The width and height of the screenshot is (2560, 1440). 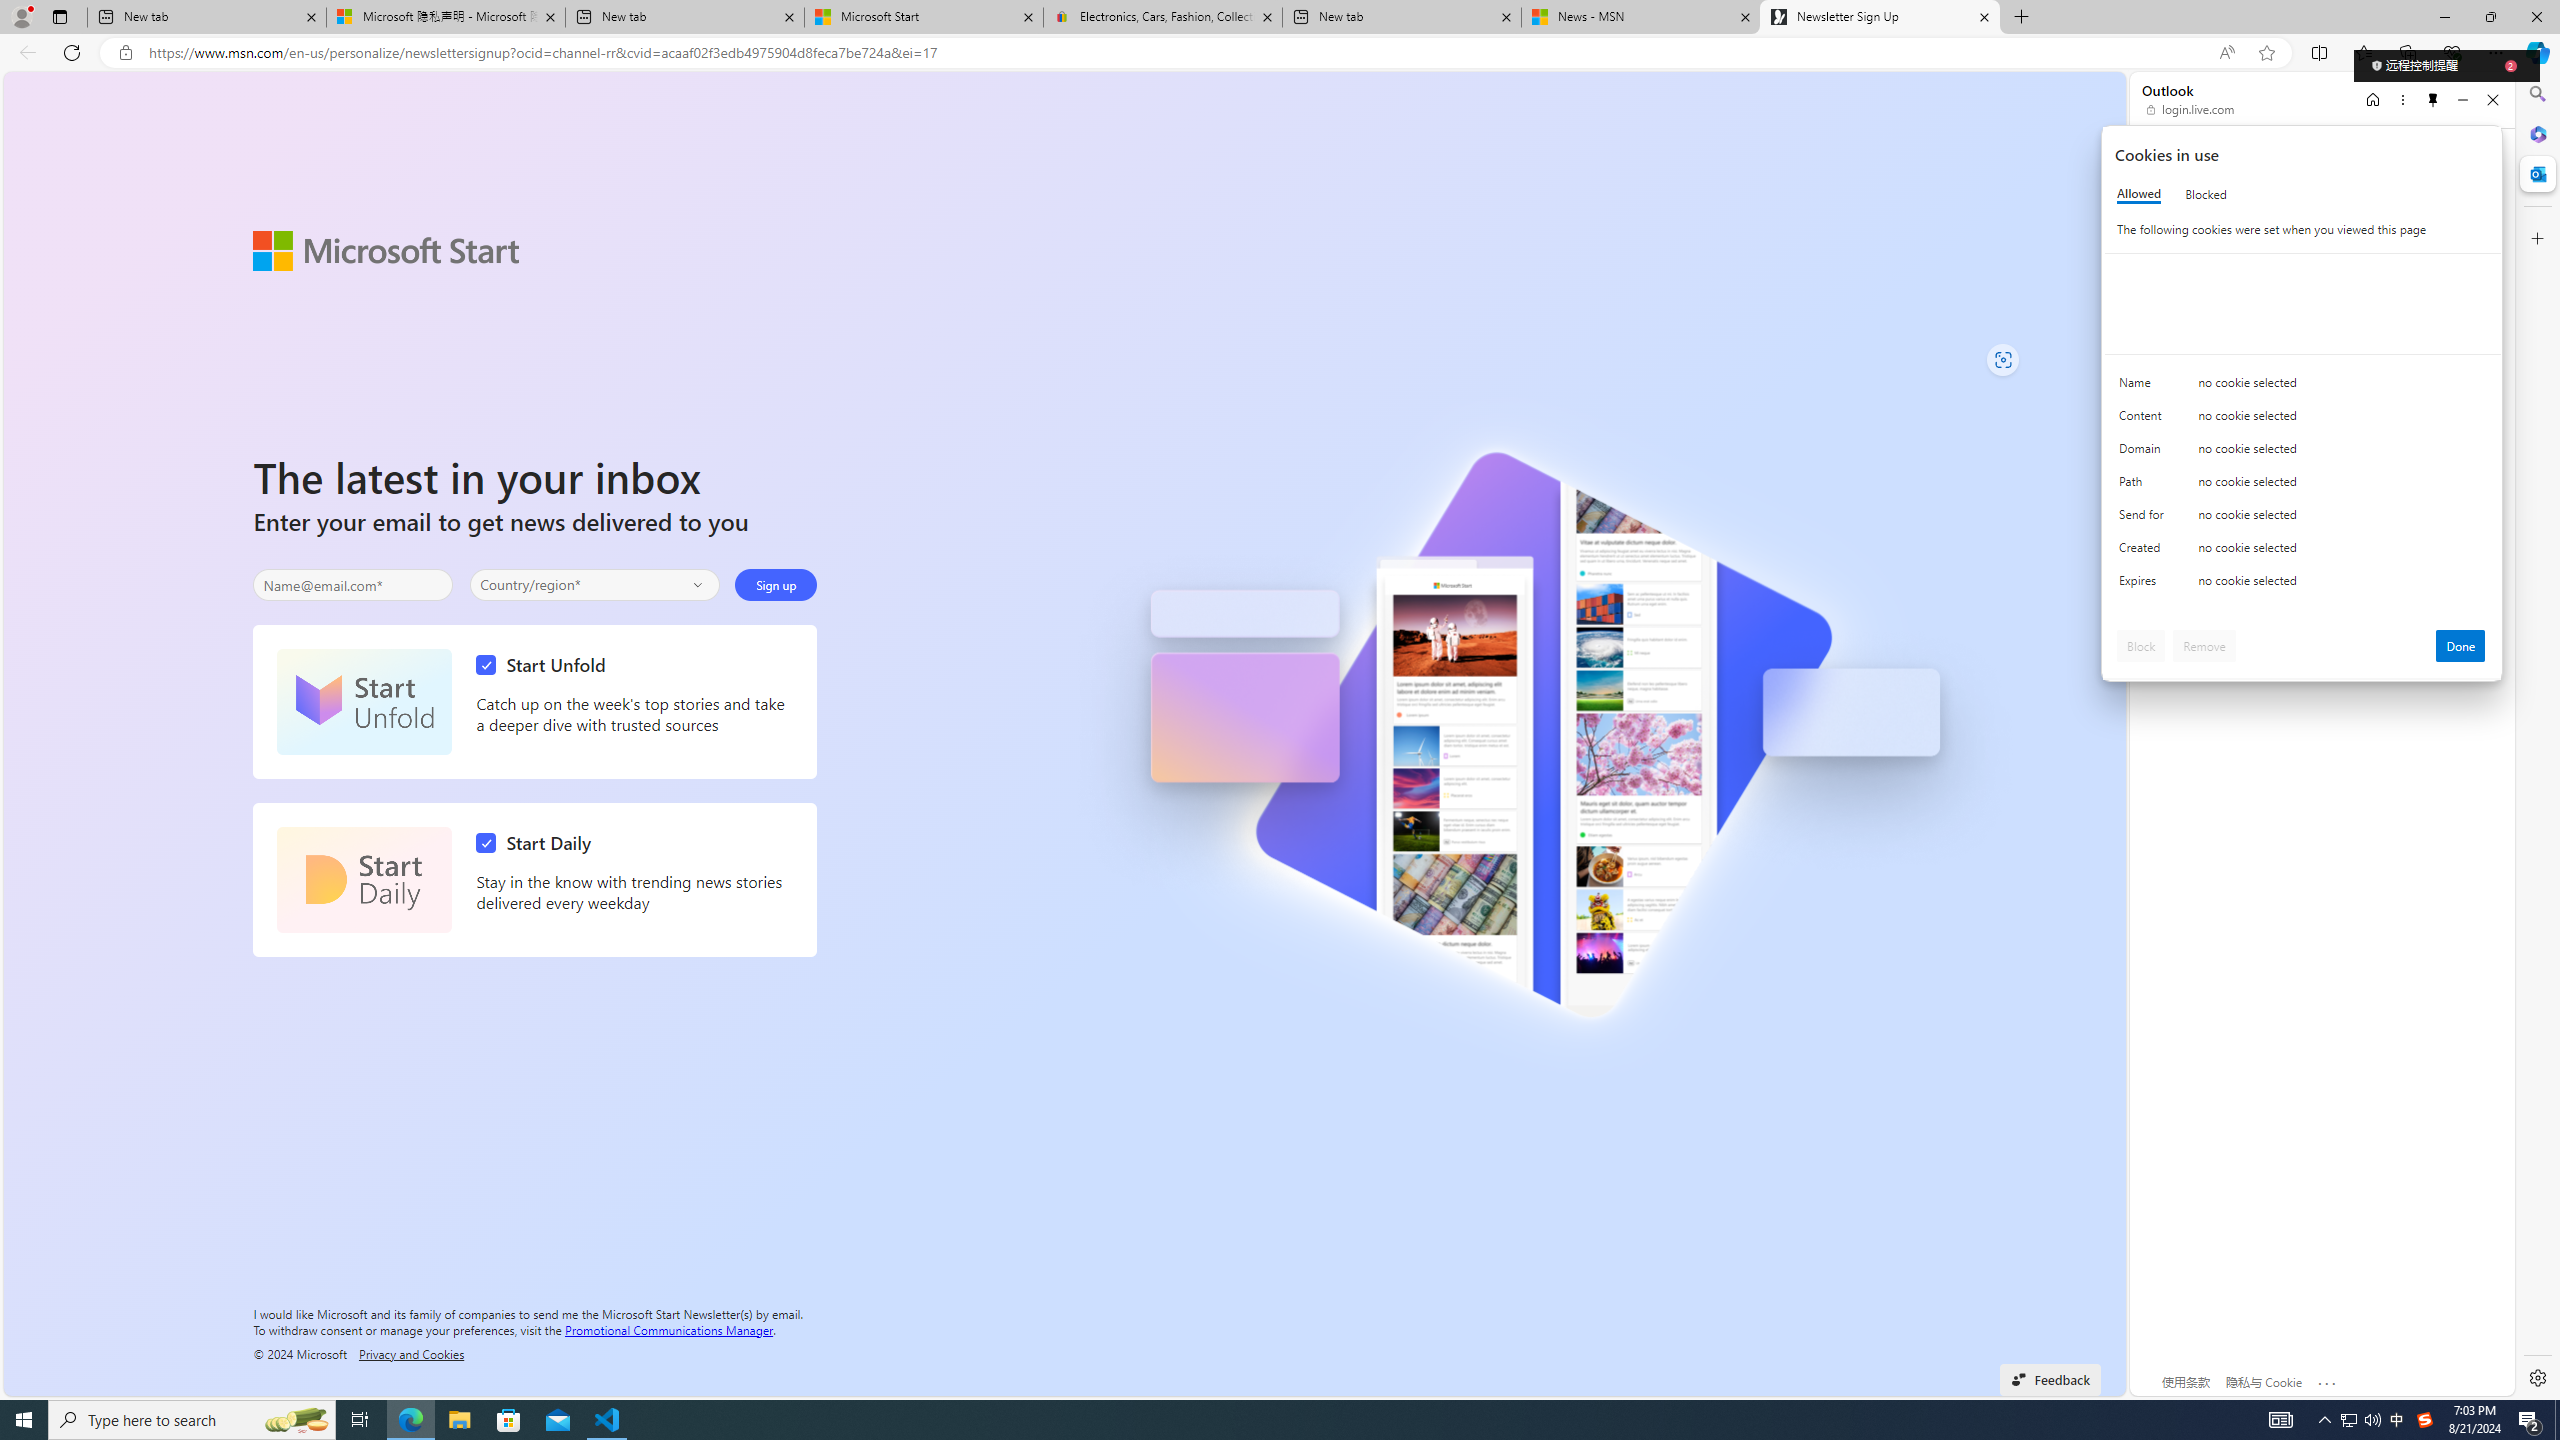 What do you see at coordinates (596, 584) in the screenshot?
I see `Select your country` at bounding box center [596, 584].